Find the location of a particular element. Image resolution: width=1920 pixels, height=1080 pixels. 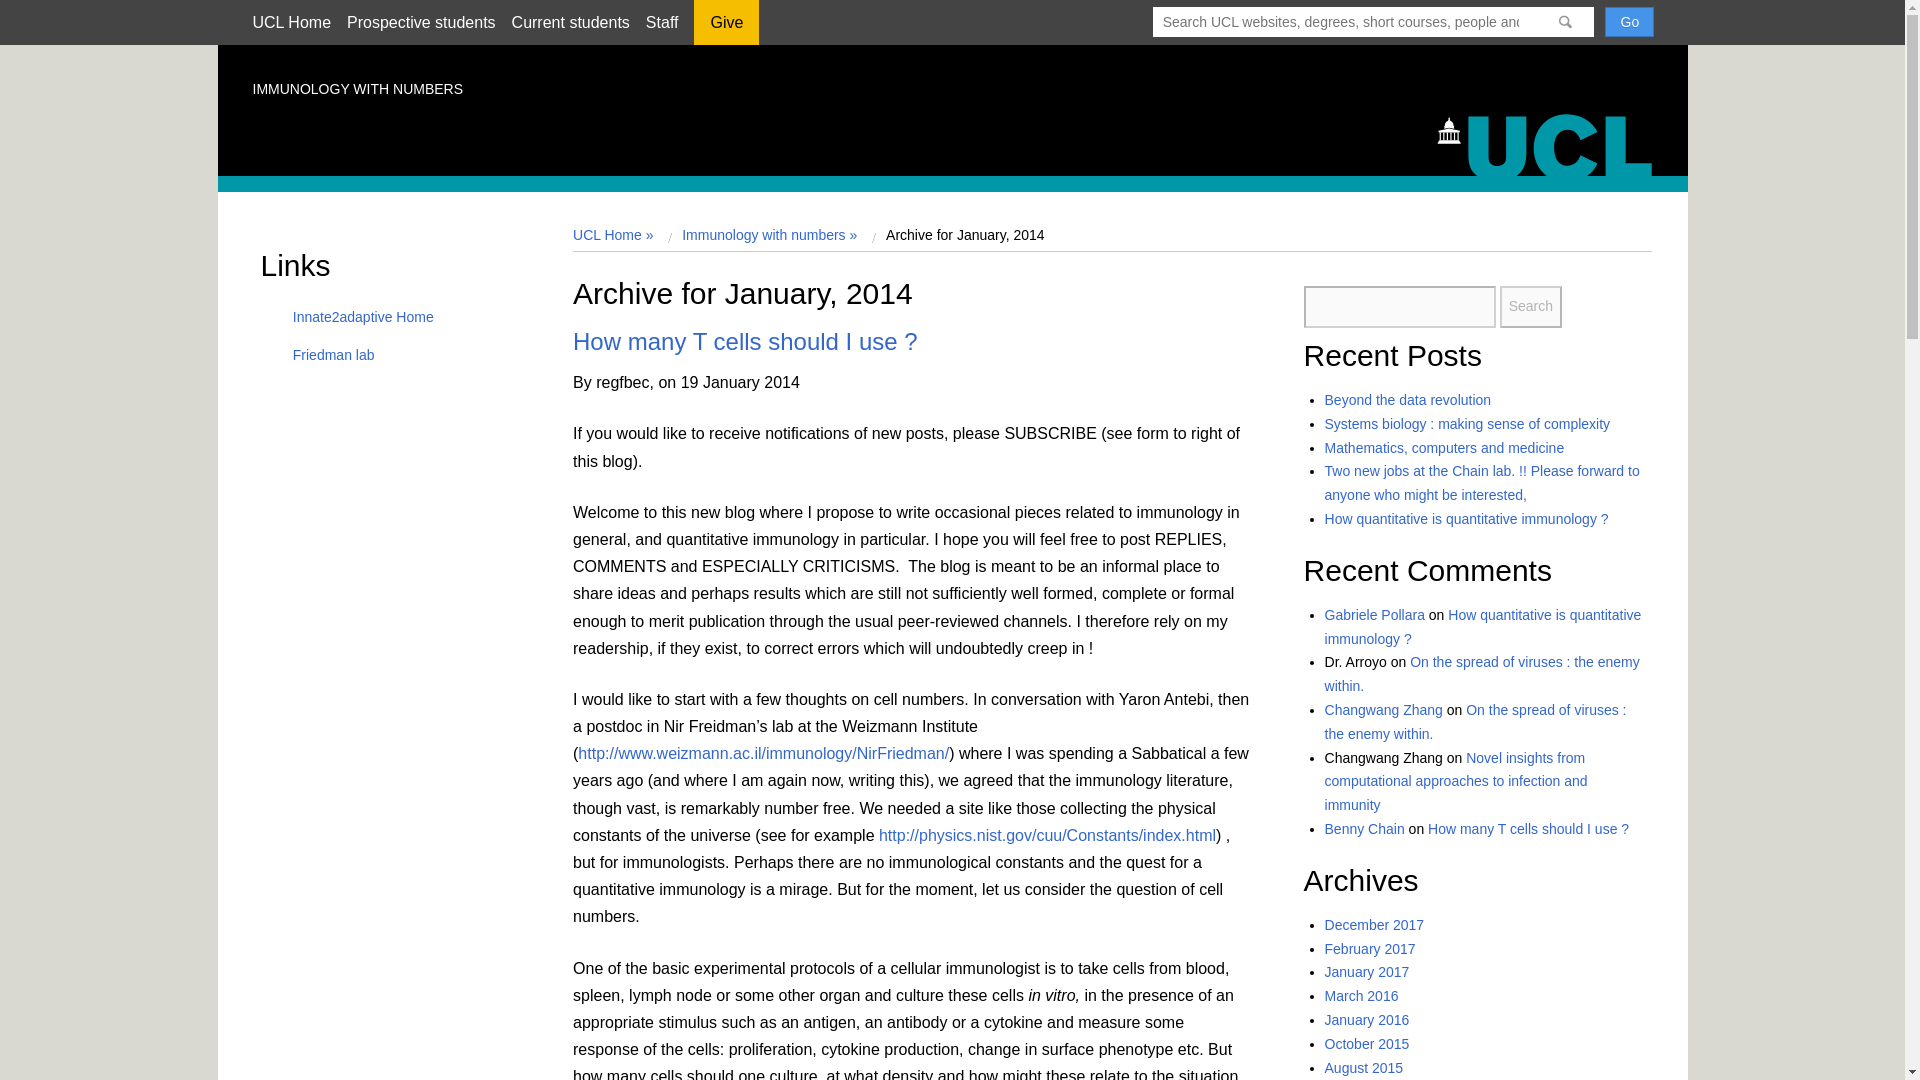

How many T cells should I use ? is located at coordinates (744, 342).